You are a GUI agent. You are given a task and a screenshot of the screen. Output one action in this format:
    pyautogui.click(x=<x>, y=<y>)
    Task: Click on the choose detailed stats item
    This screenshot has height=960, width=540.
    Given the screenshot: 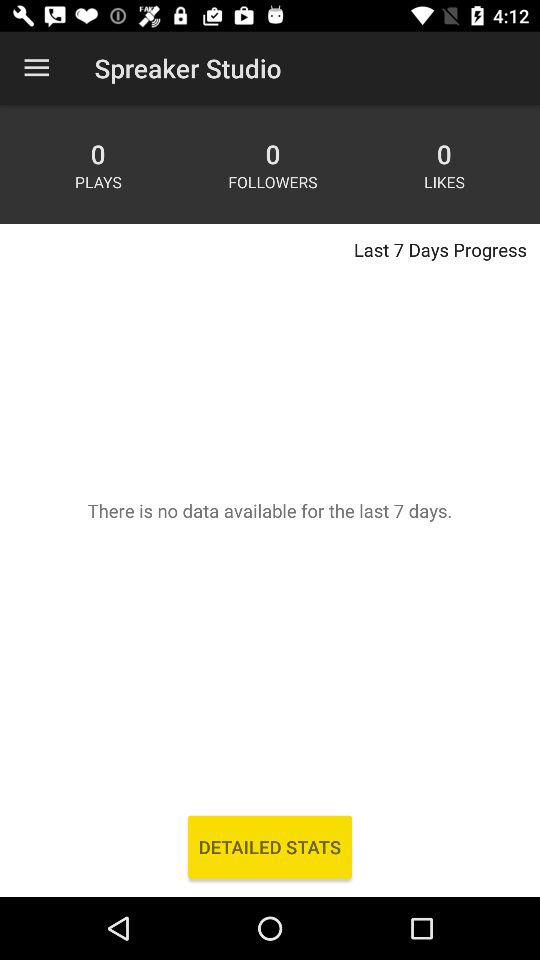 What is the action you would take?
    pyautogui.click(x=270, y=846)
    